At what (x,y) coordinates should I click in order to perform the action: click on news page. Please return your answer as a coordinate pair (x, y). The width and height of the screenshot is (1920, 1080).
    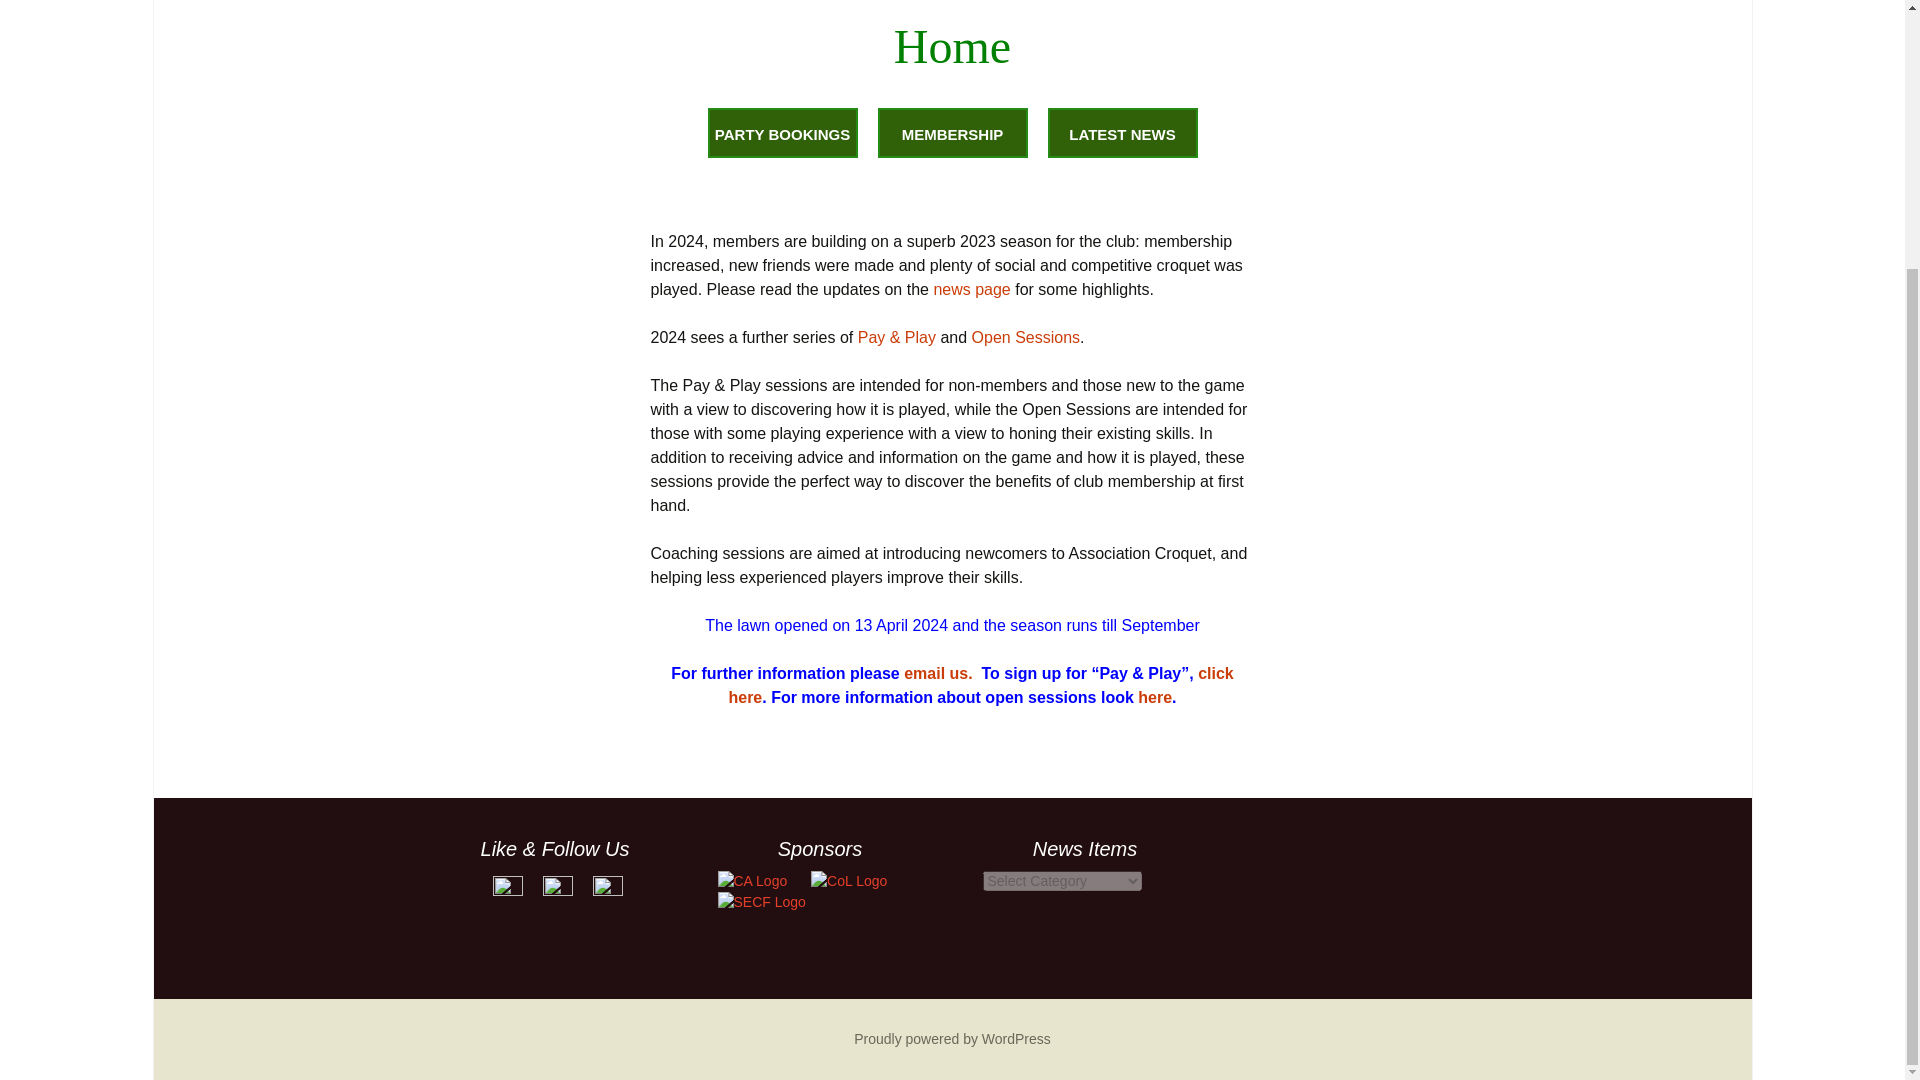
    Looking at the image, I should click on (971, 289).